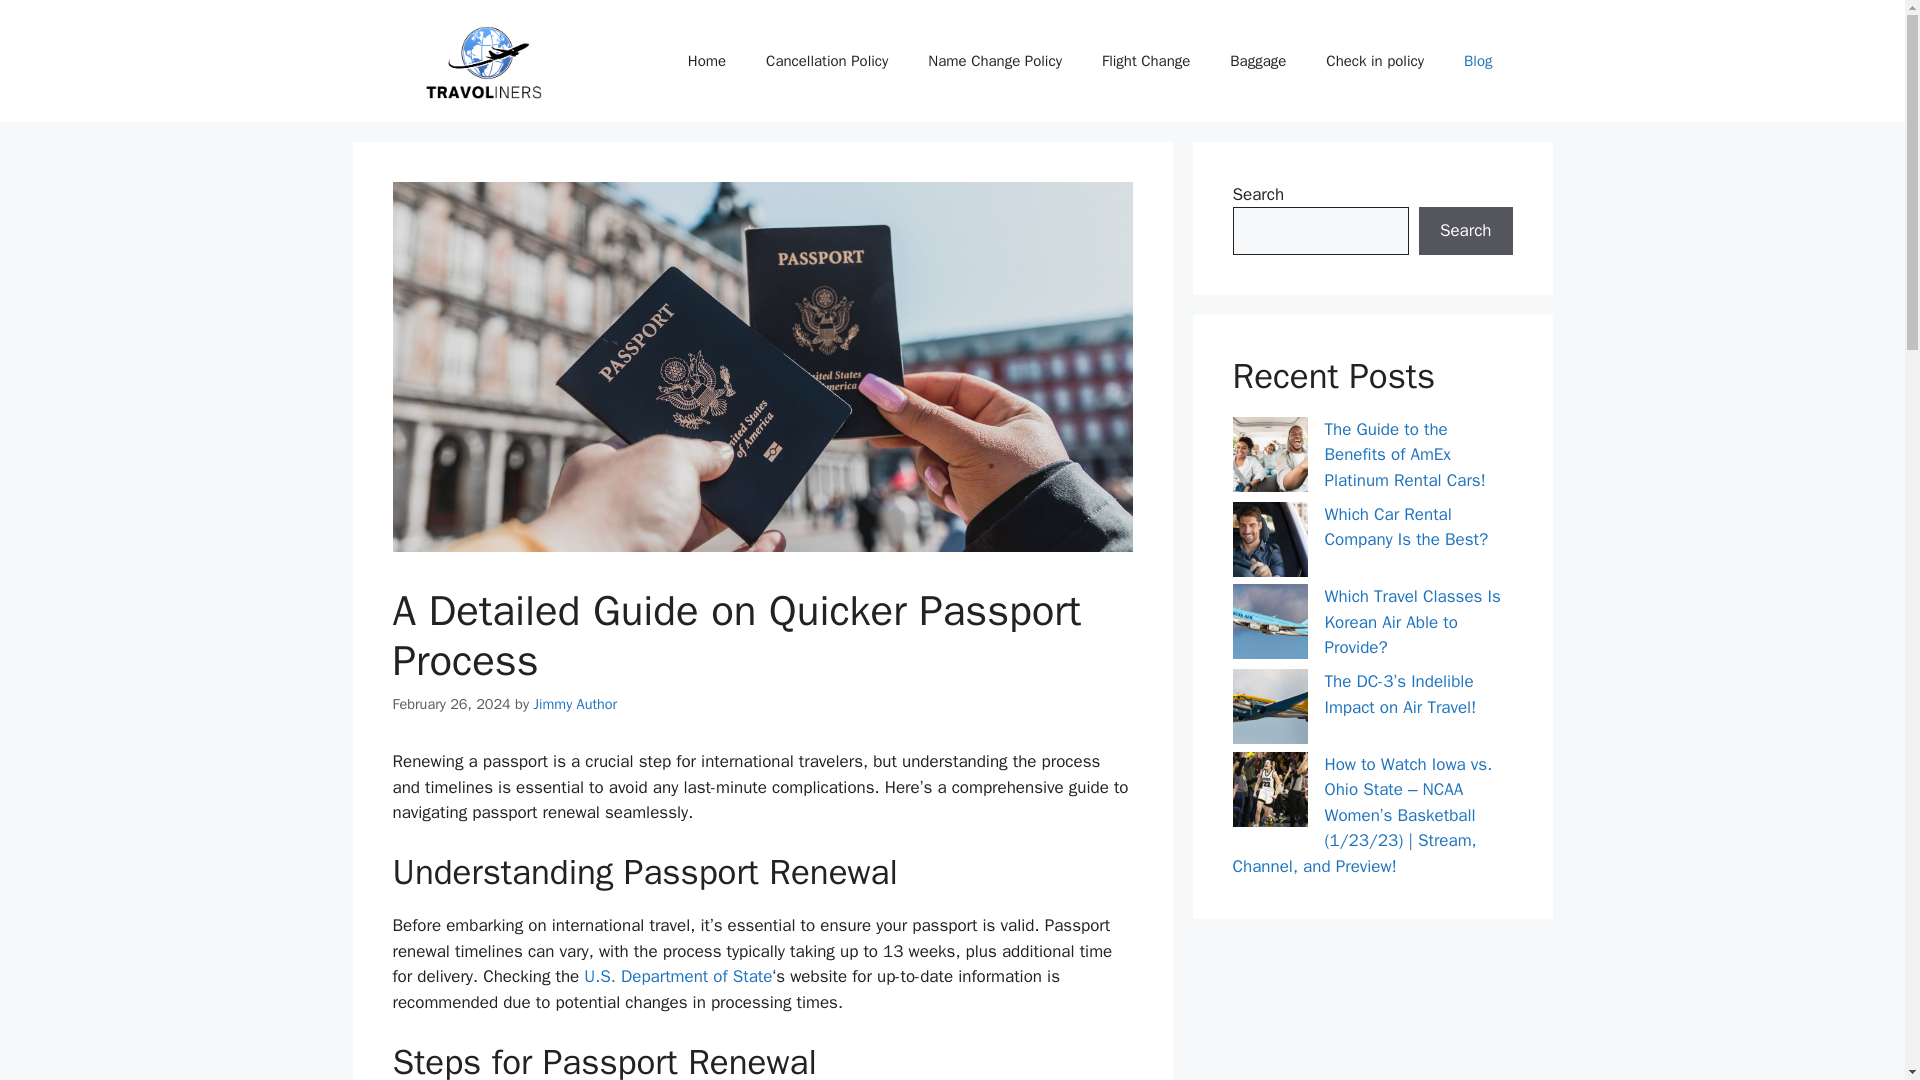  I want to click on Name Change Policy, so click(995, 60).